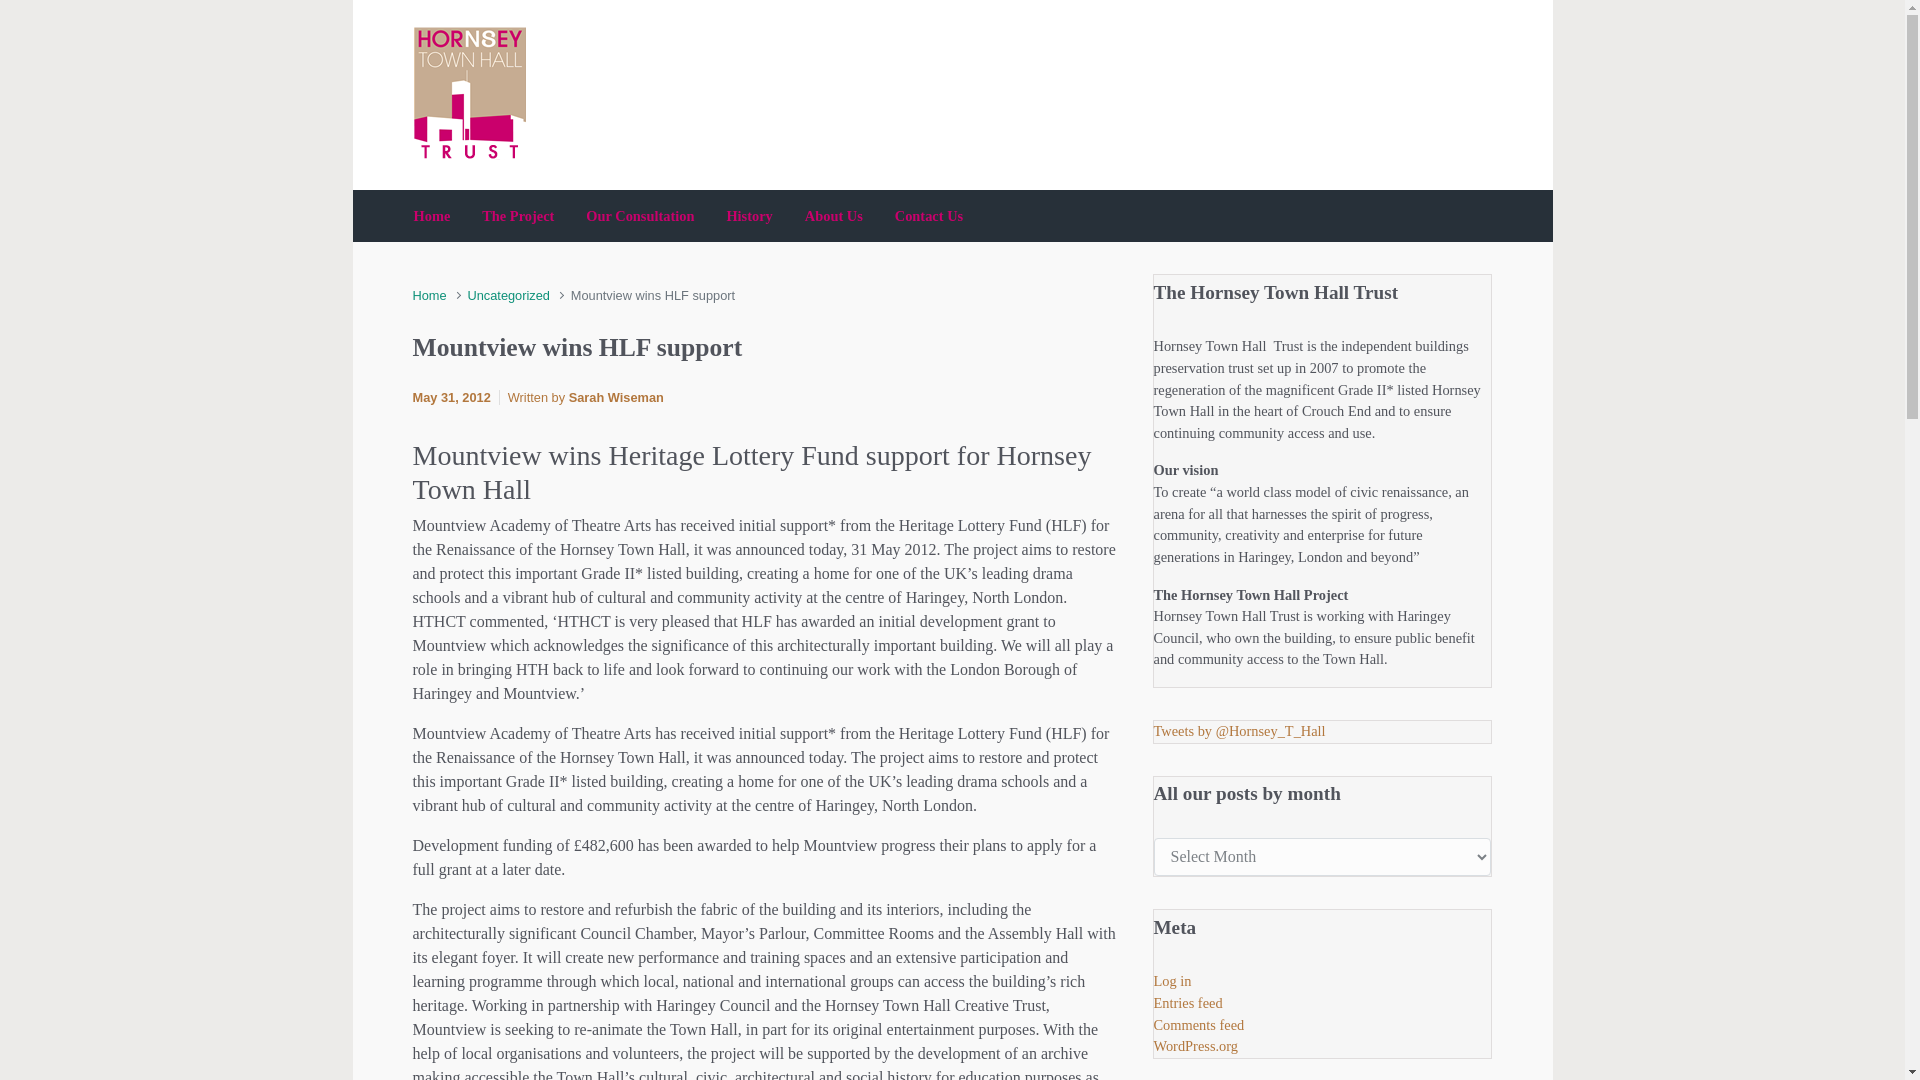 Image resolution: width=1920 pixels, height=1080 pixels. I want to click on Uncategorized, so click(508, 296).